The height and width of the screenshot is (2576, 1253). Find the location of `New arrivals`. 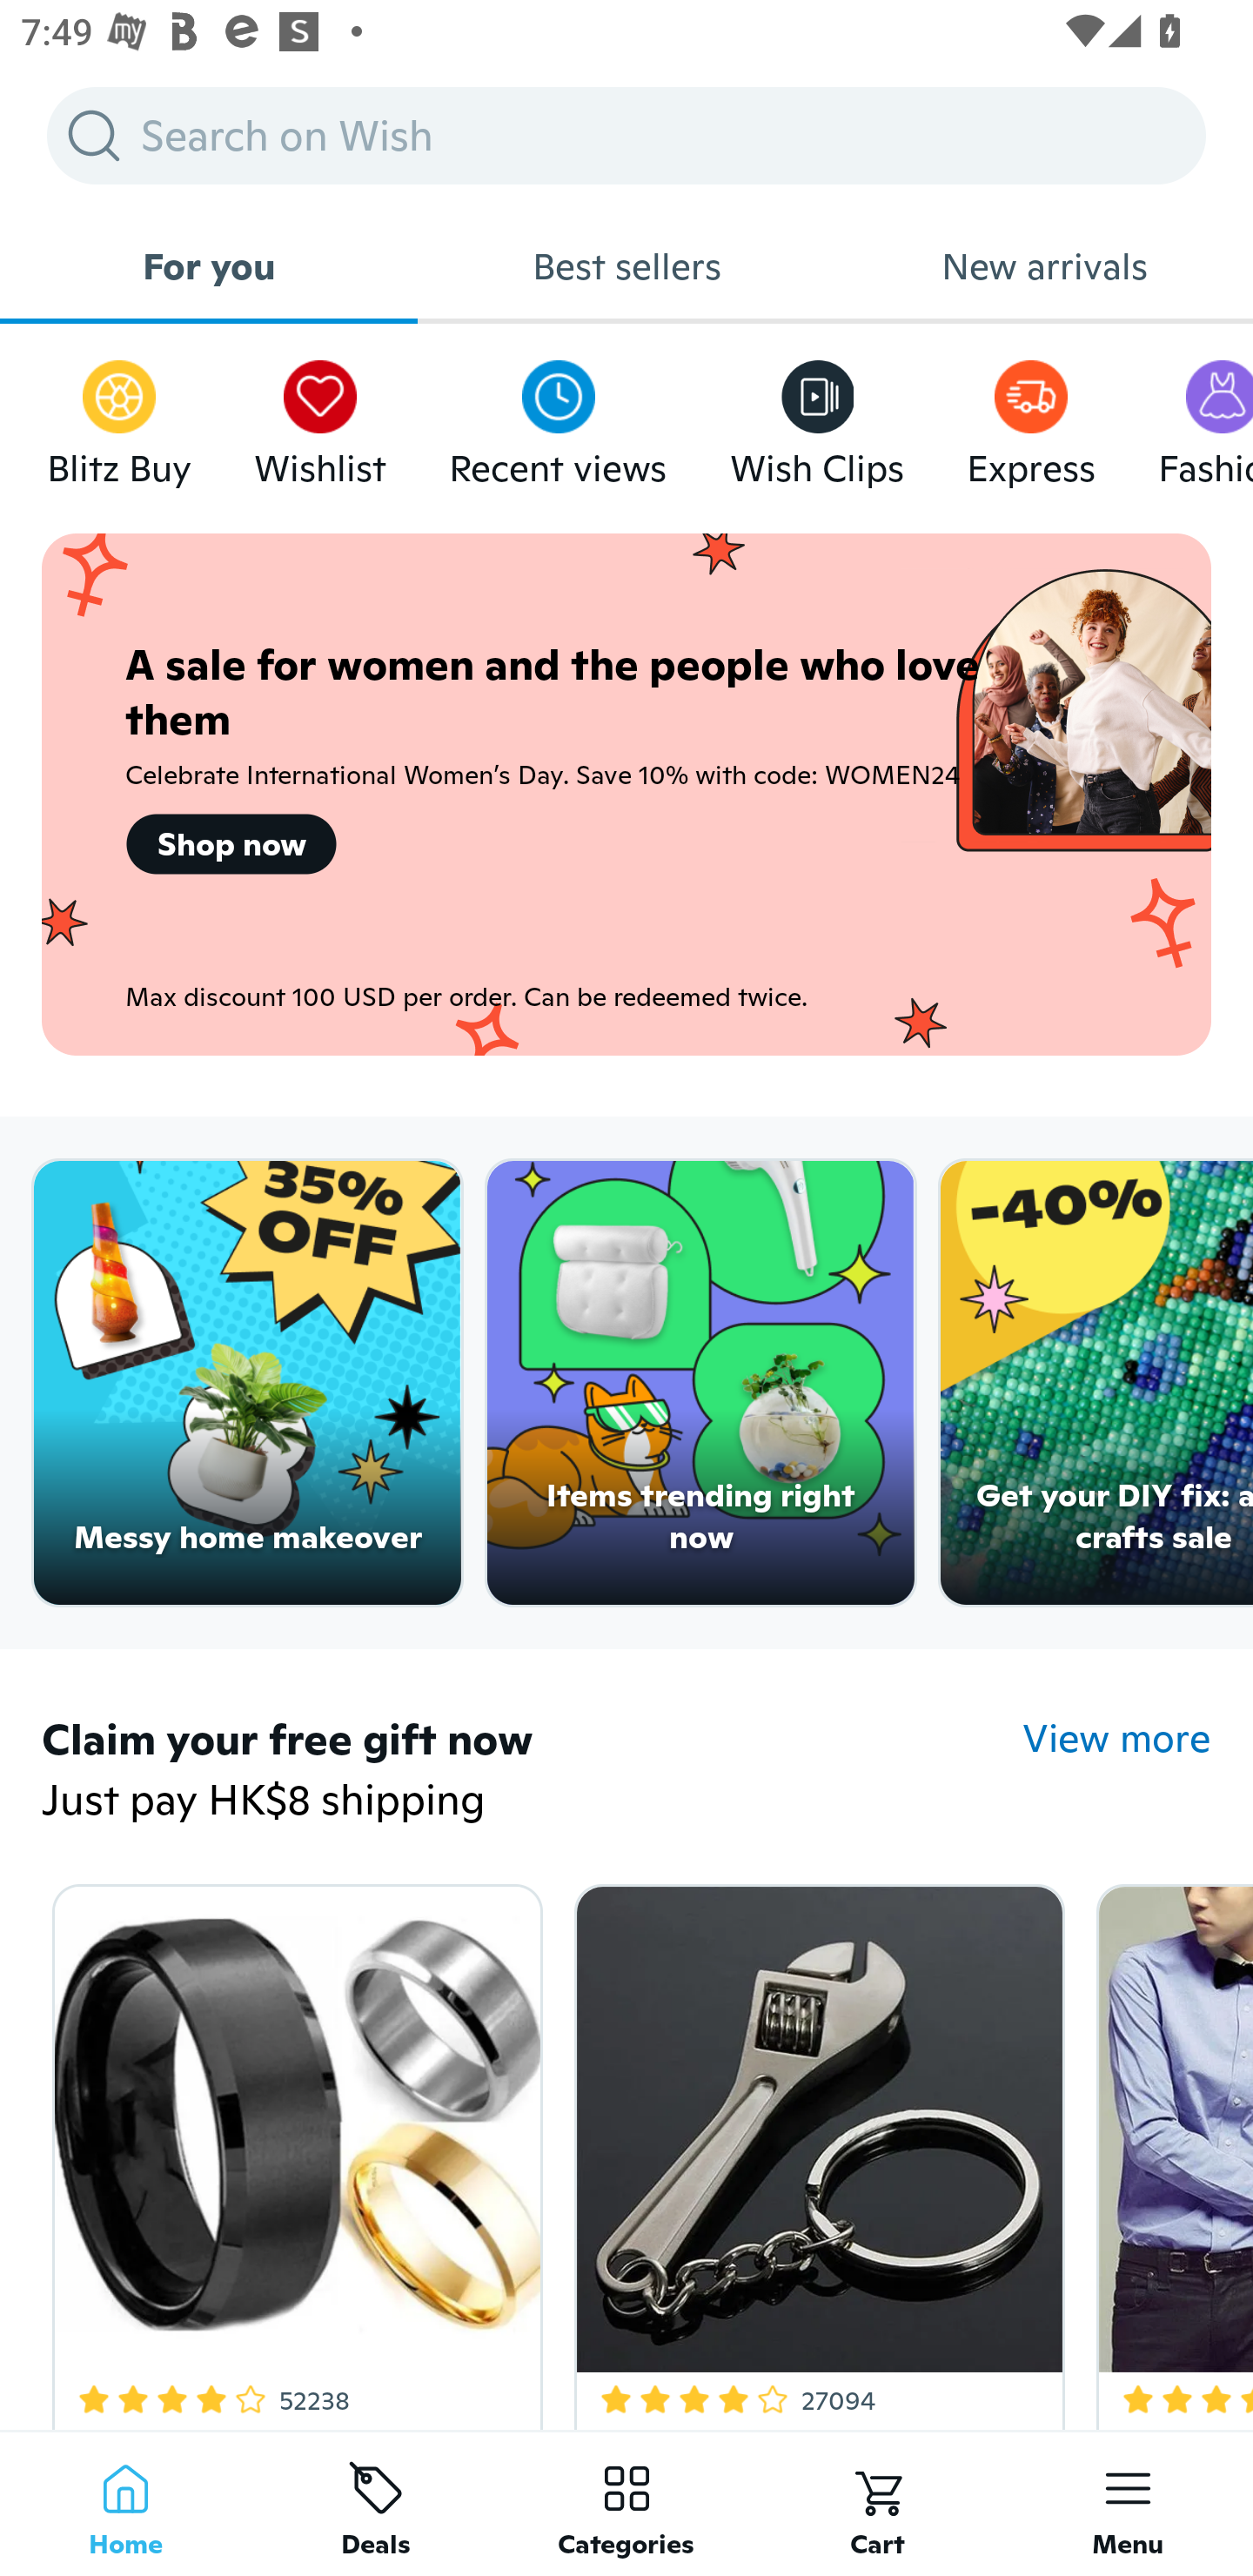

New arrivals is located at coordinates (1044, 266).